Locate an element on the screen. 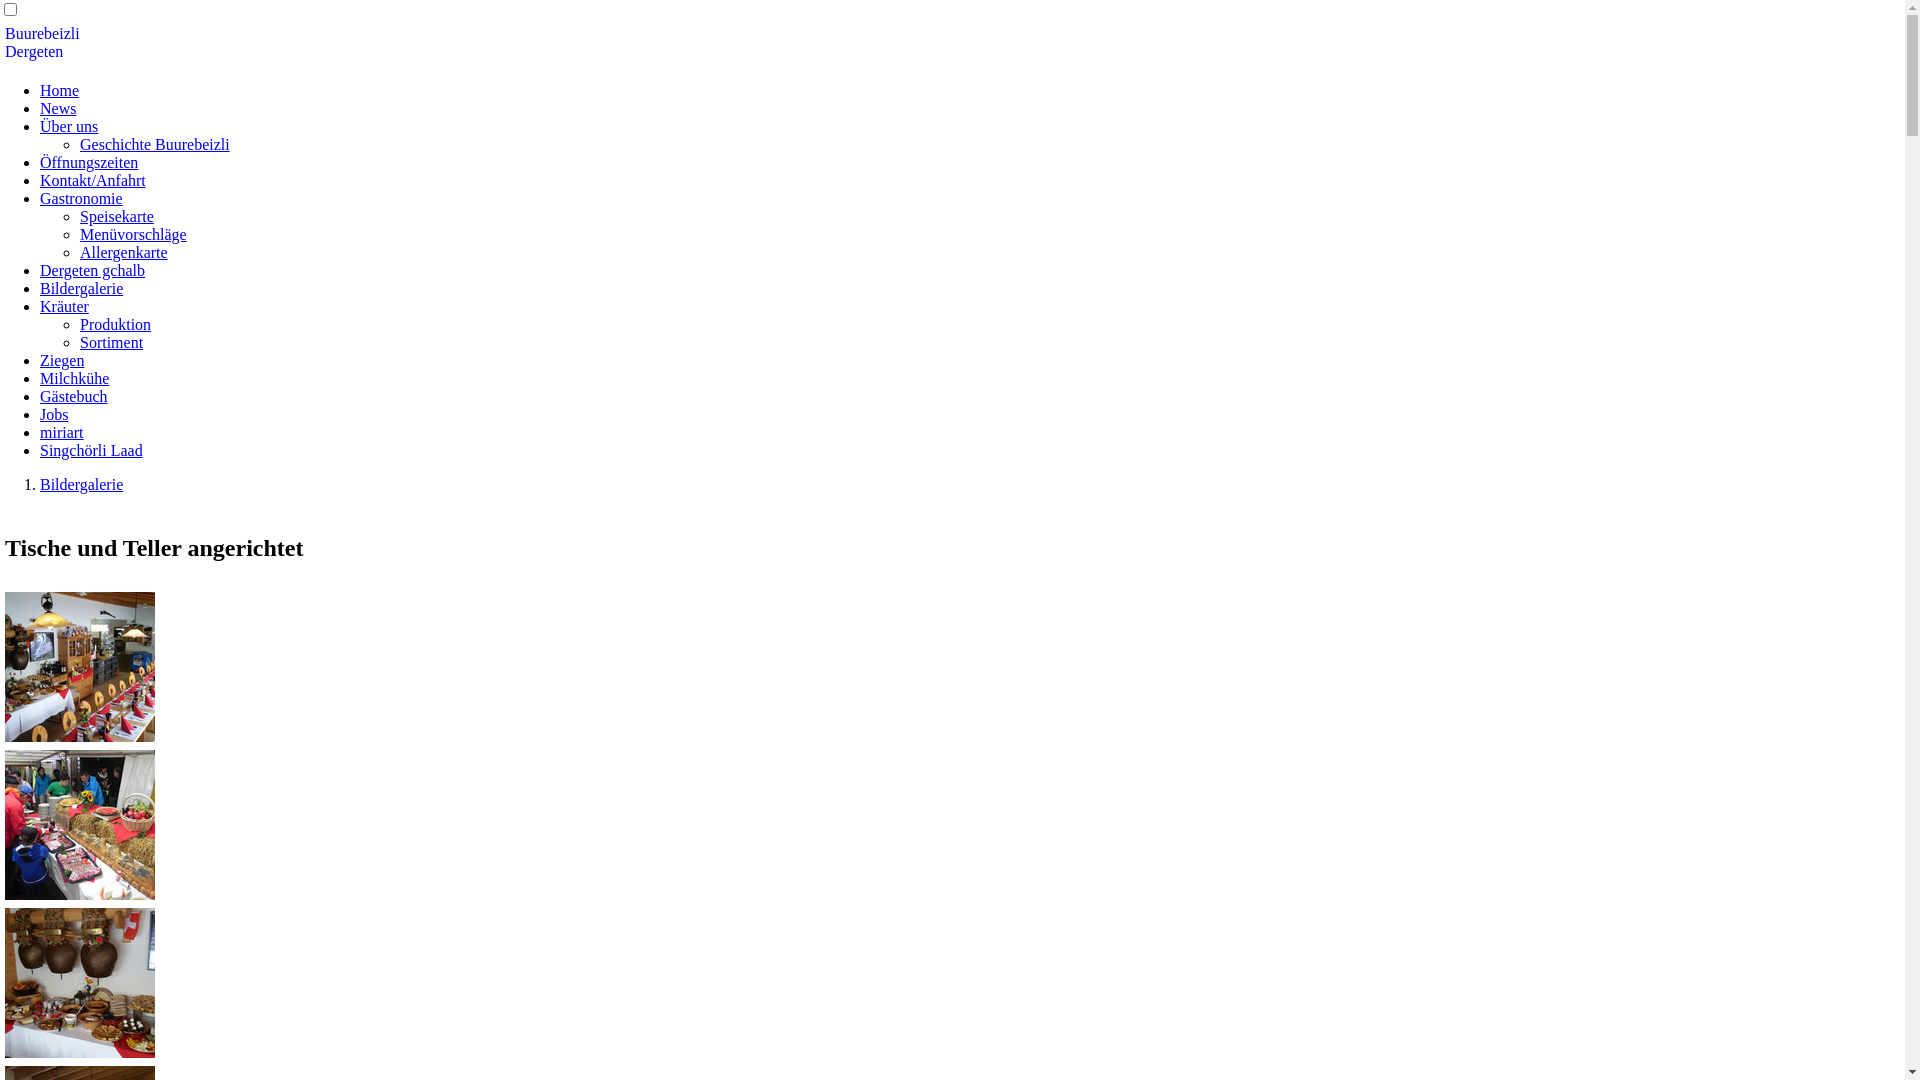  Bildergalerie is located at coordinates (81, 484).